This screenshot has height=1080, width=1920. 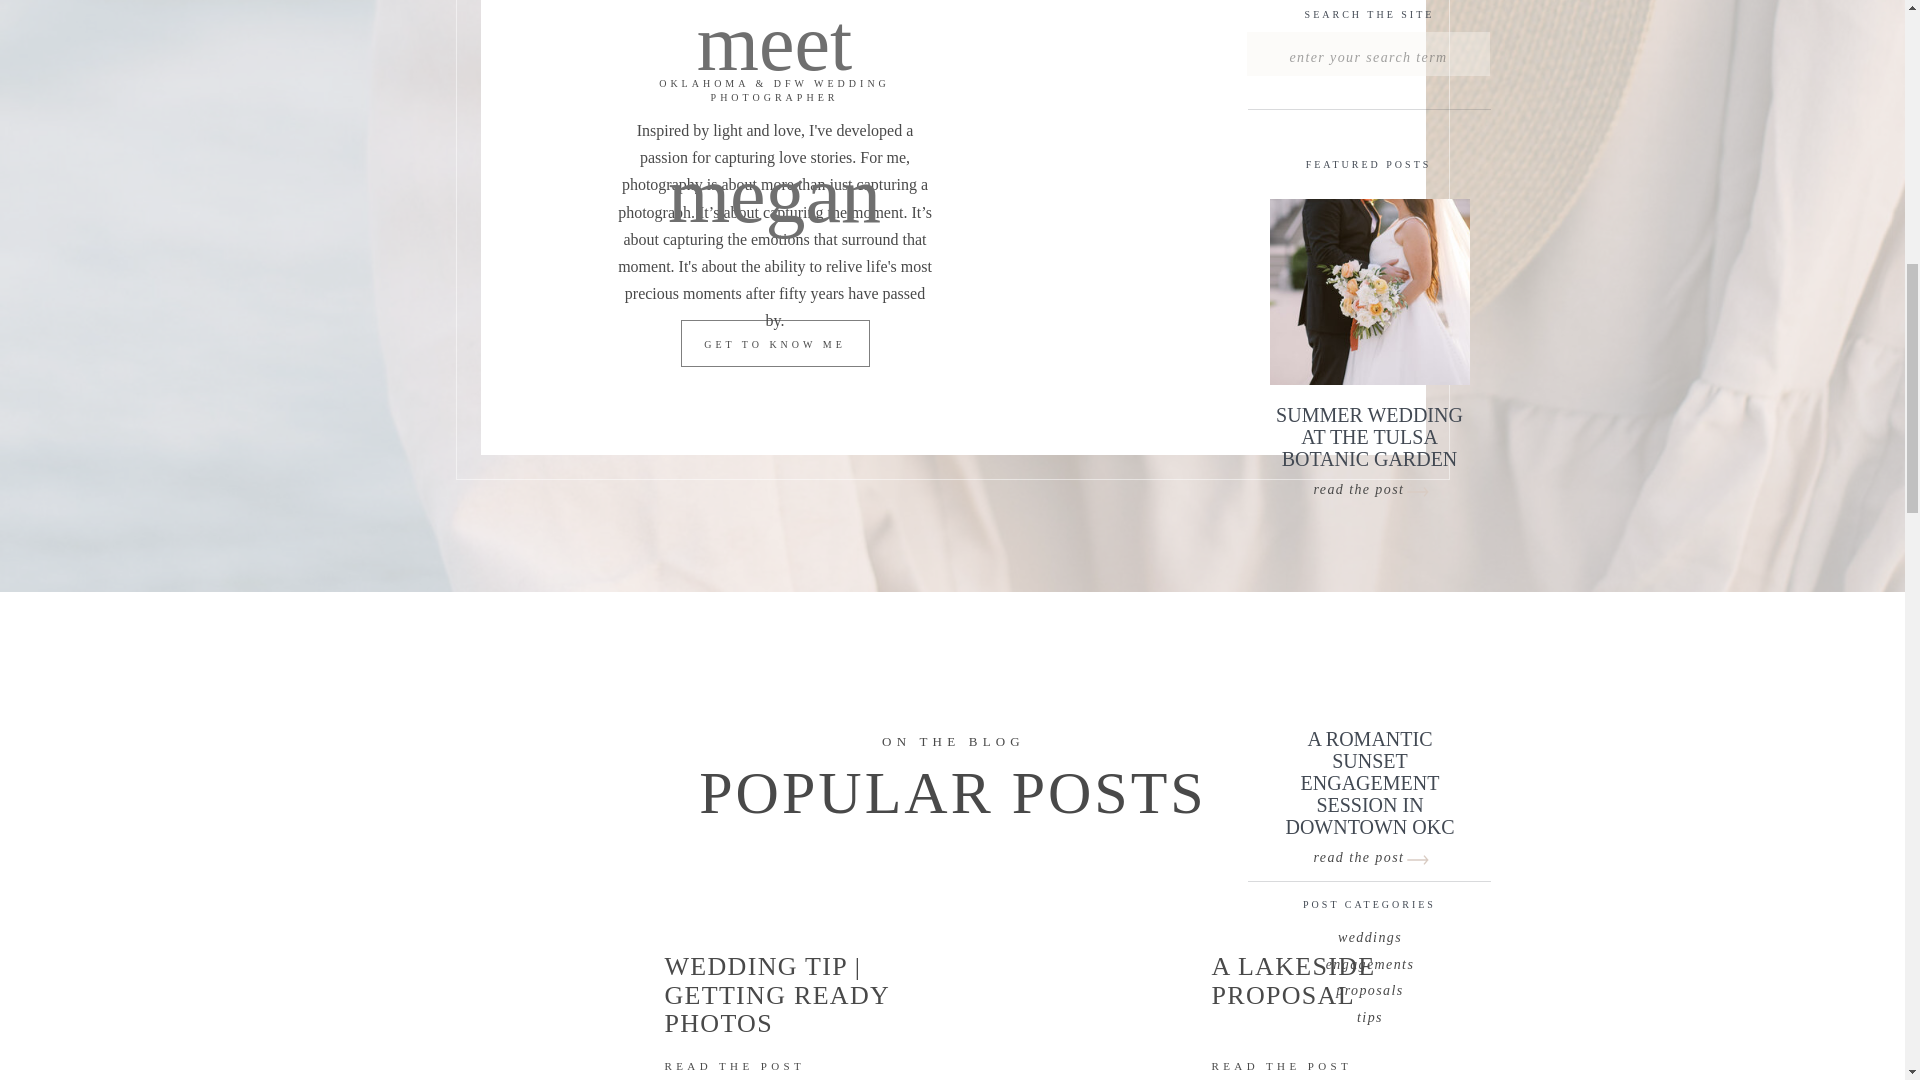 I want to click on read the post, so click(x=1368, y=852).